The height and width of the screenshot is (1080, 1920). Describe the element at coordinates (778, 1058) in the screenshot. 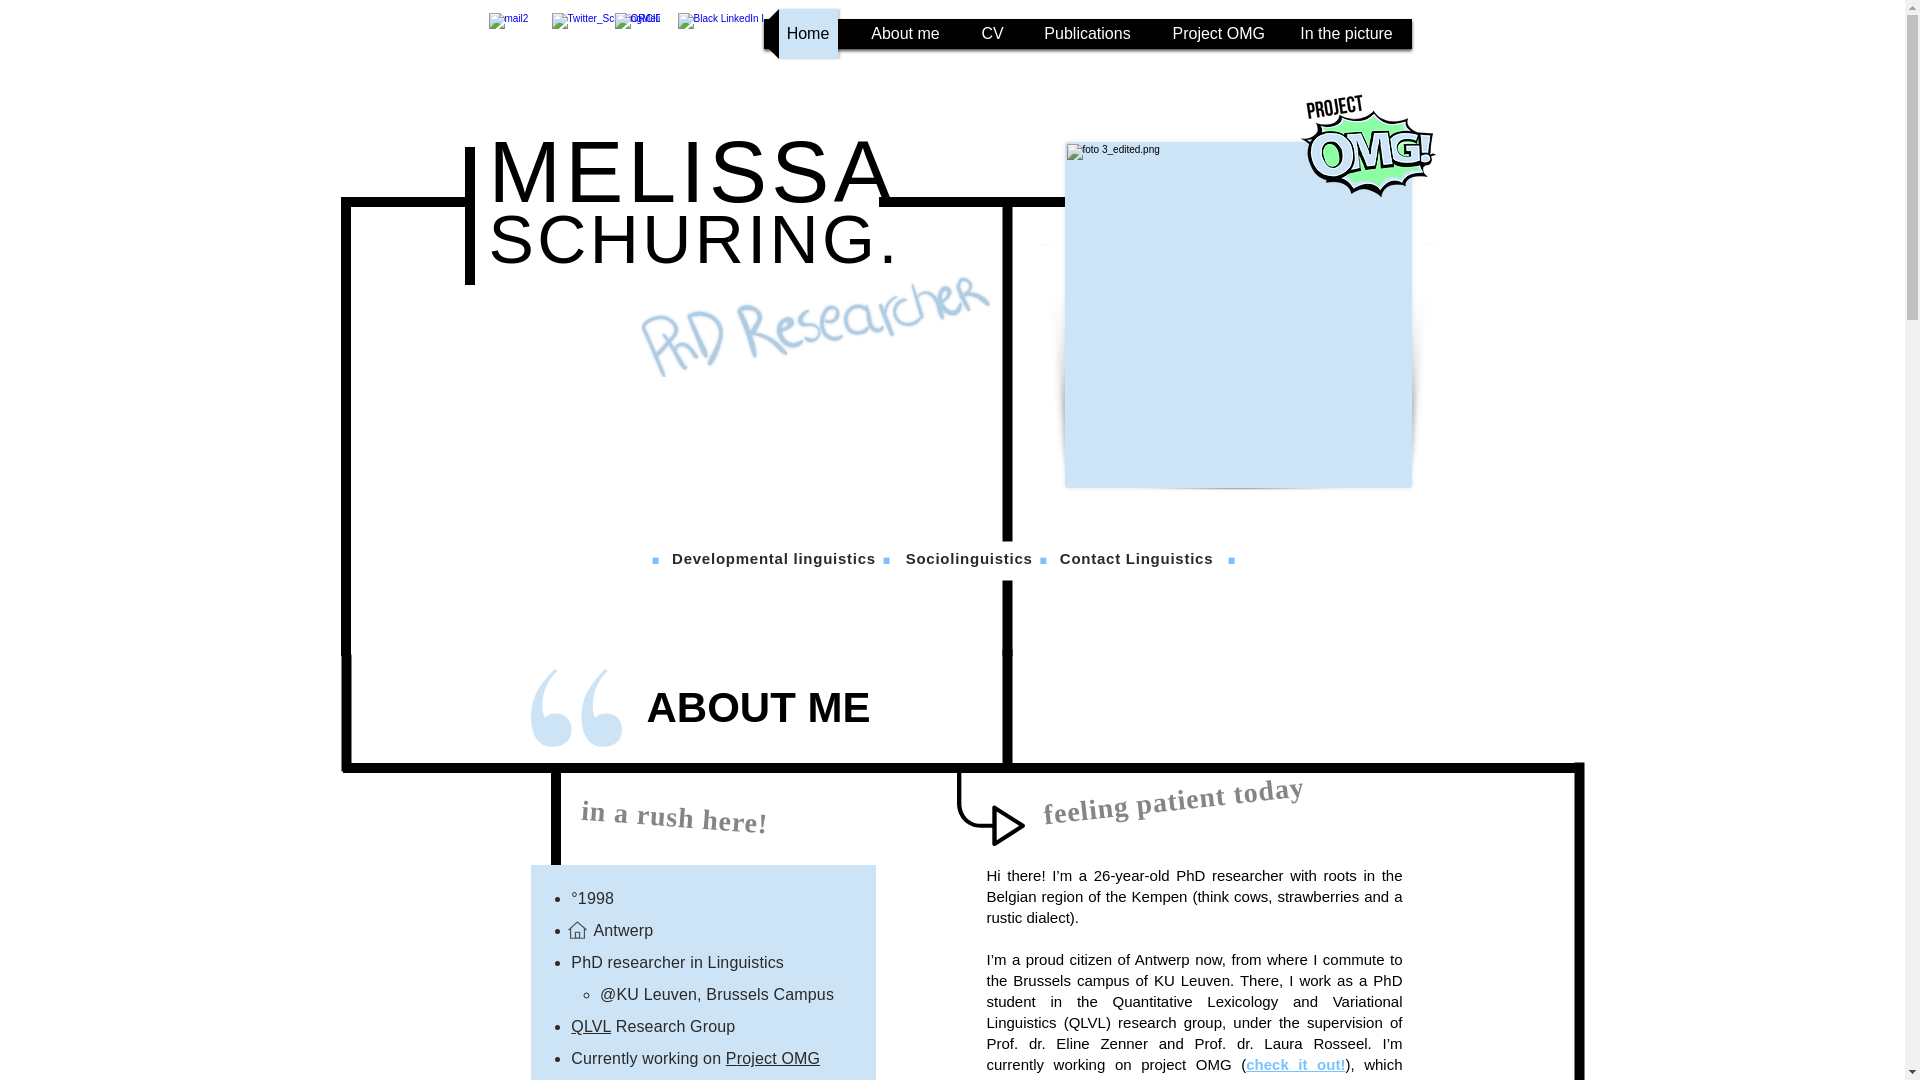

I see `roject OMG` at that location.